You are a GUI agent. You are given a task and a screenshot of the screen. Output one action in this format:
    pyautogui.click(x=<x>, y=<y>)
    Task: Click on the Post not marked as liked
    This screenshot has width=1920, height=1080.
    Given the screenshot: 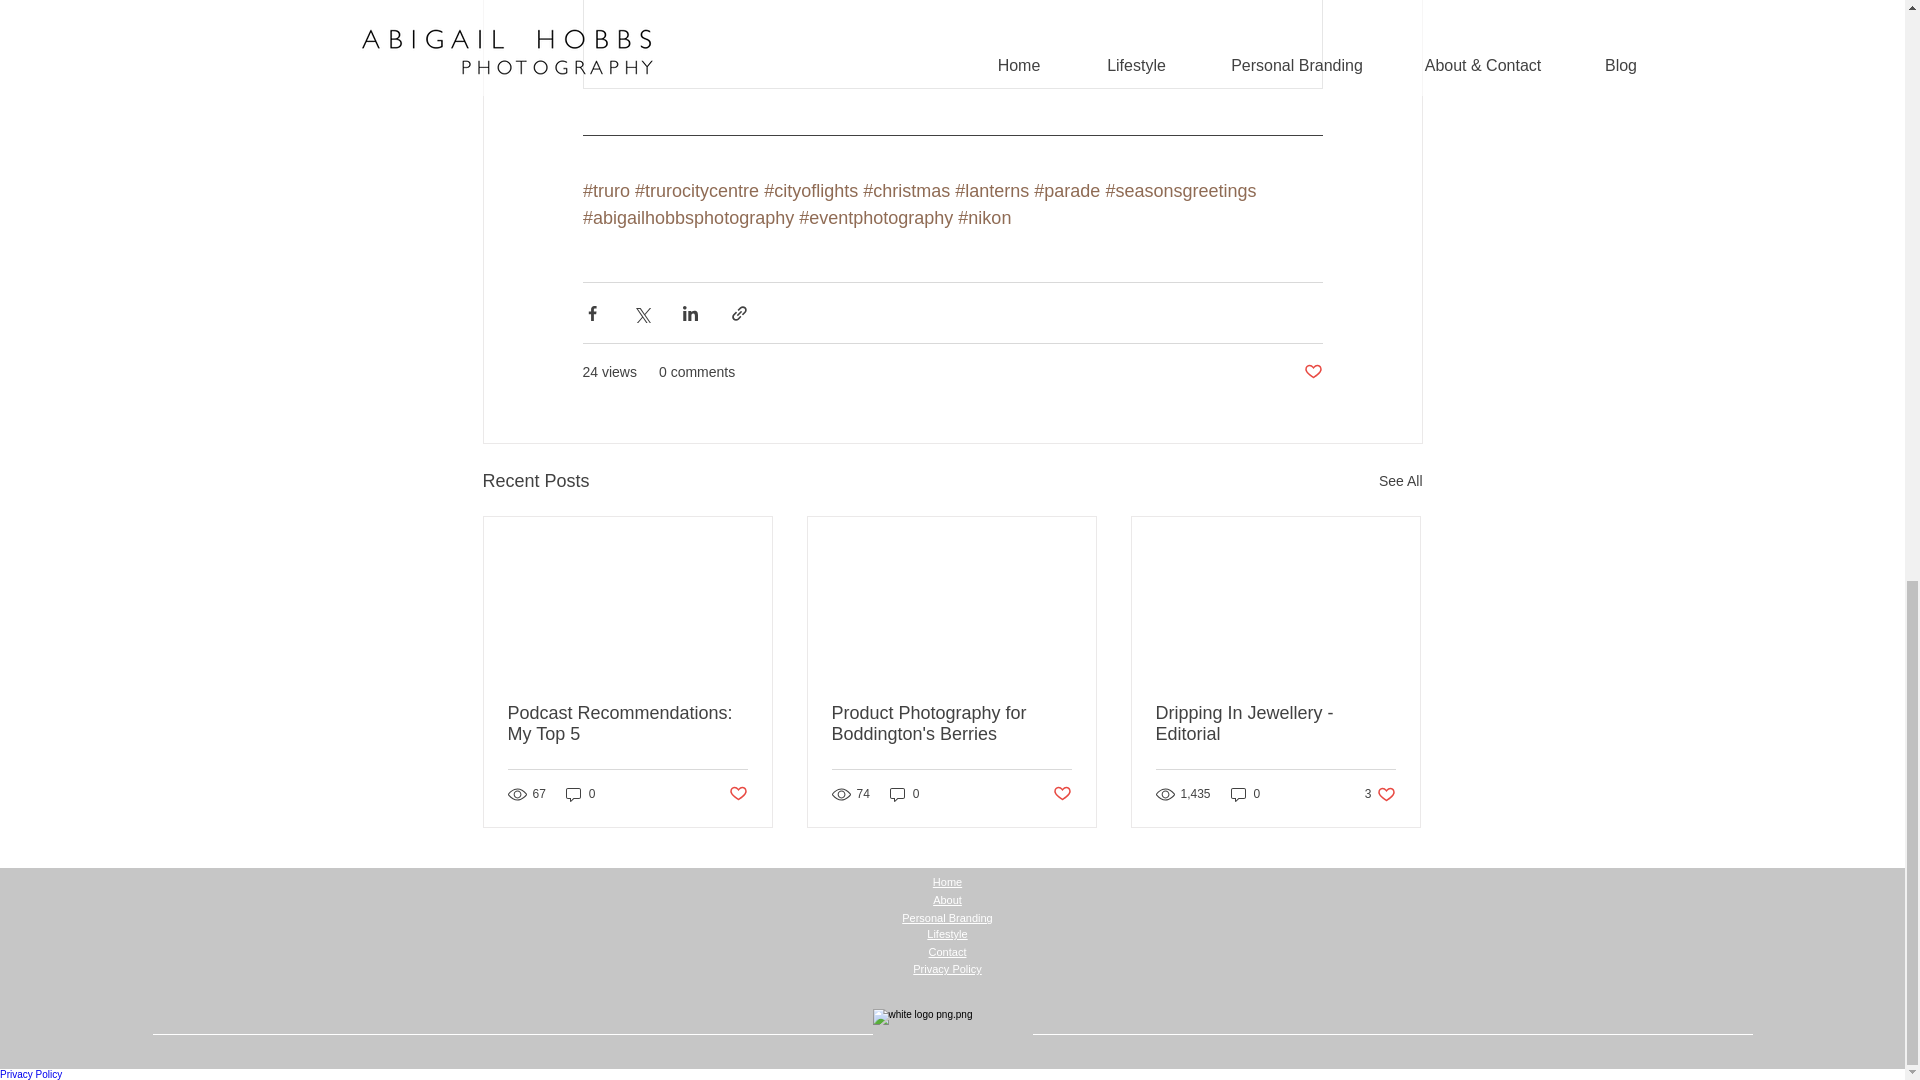 What is the action you would take?
    pyautogui.click(x=1275, y=724)
    